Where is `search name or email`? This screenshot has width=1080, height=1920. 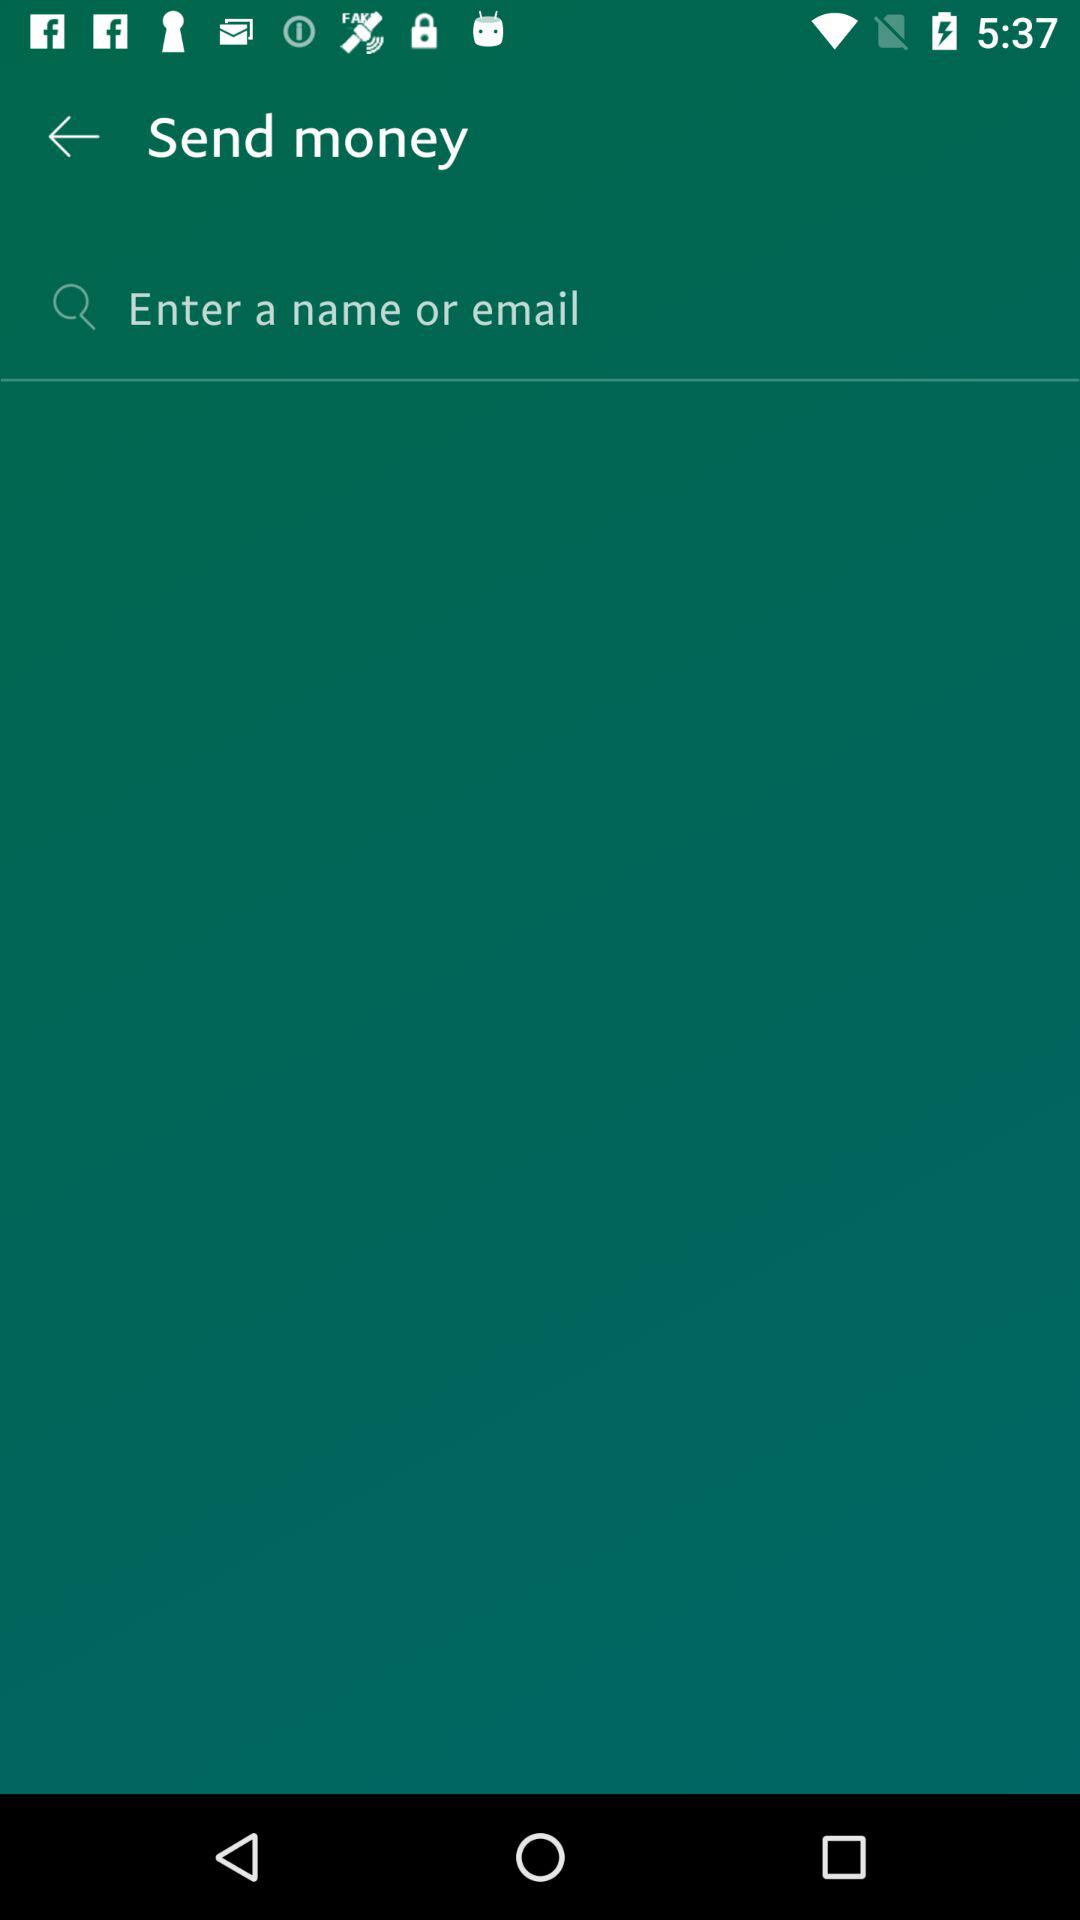 search name or email is located at coordinates (540, 326).